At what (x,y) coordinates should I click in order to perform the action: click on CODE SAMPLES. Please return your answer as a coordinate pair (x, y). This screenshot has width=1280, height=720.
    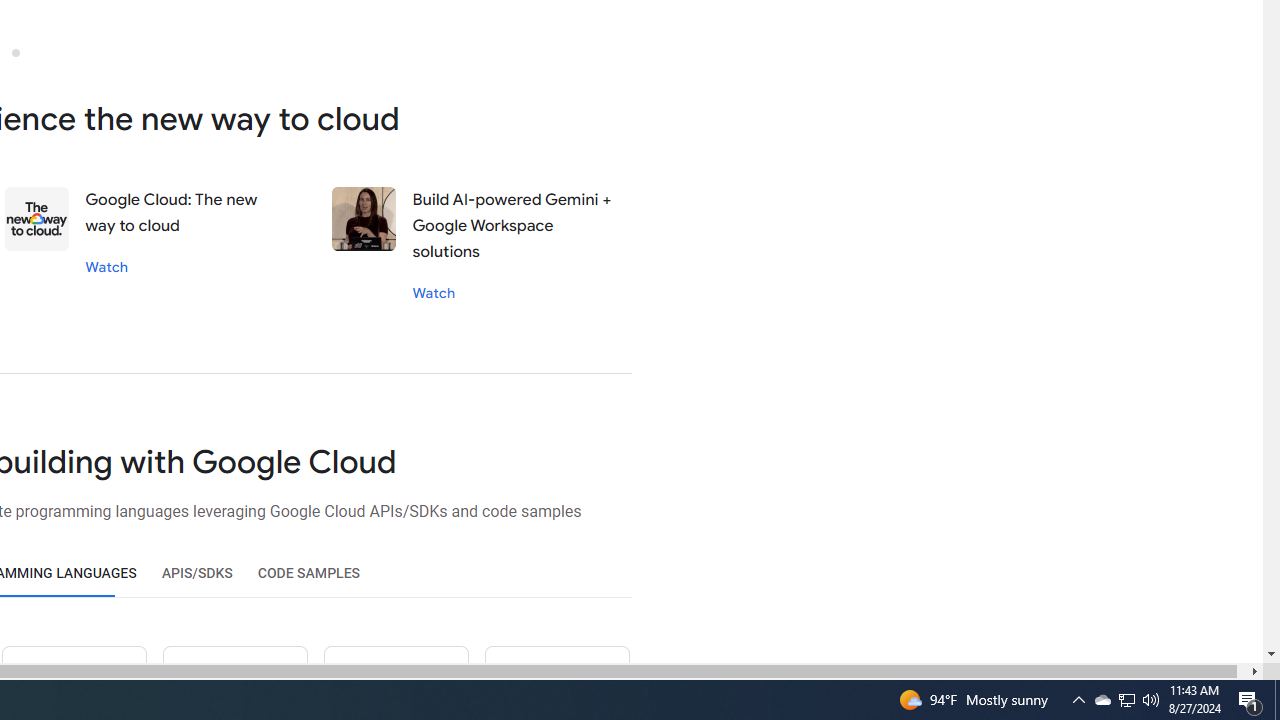
    Looking at the image, I should click on (308, 573).